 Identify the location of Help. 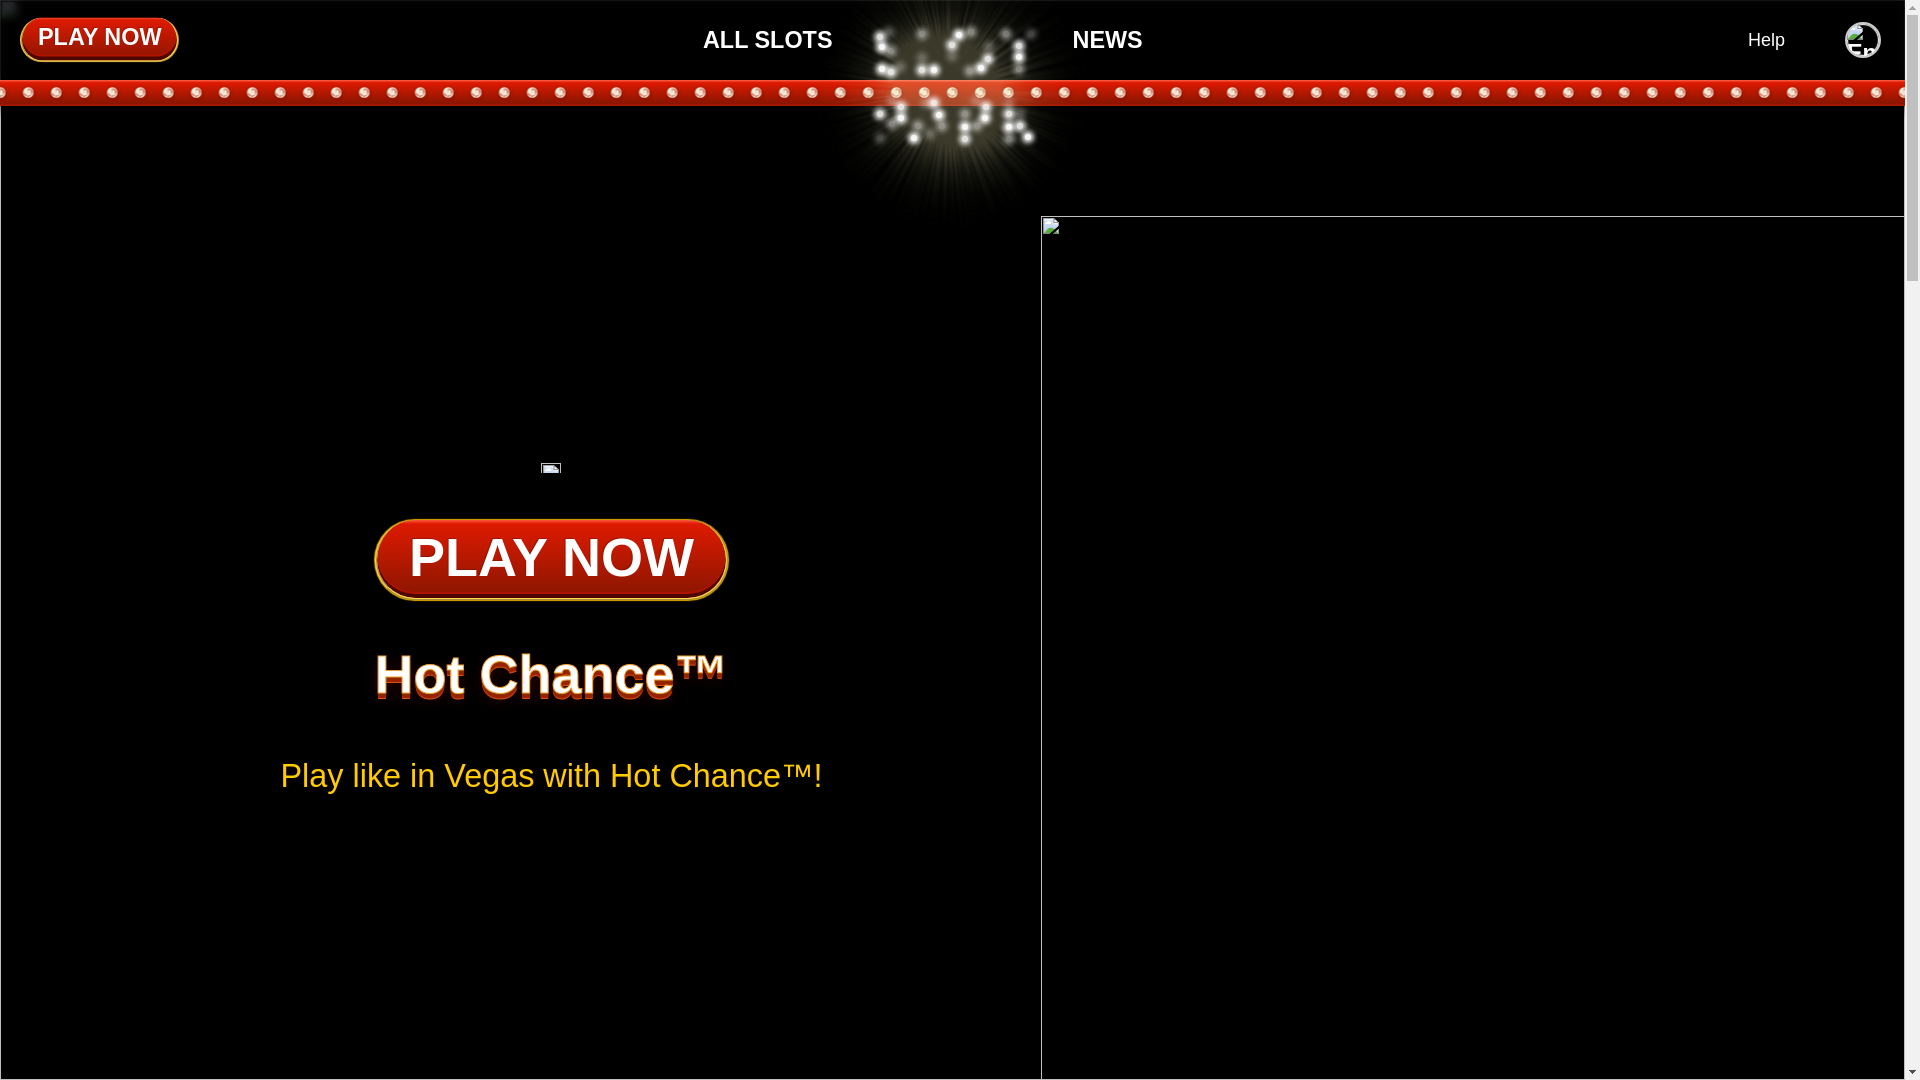
(1766, 40).